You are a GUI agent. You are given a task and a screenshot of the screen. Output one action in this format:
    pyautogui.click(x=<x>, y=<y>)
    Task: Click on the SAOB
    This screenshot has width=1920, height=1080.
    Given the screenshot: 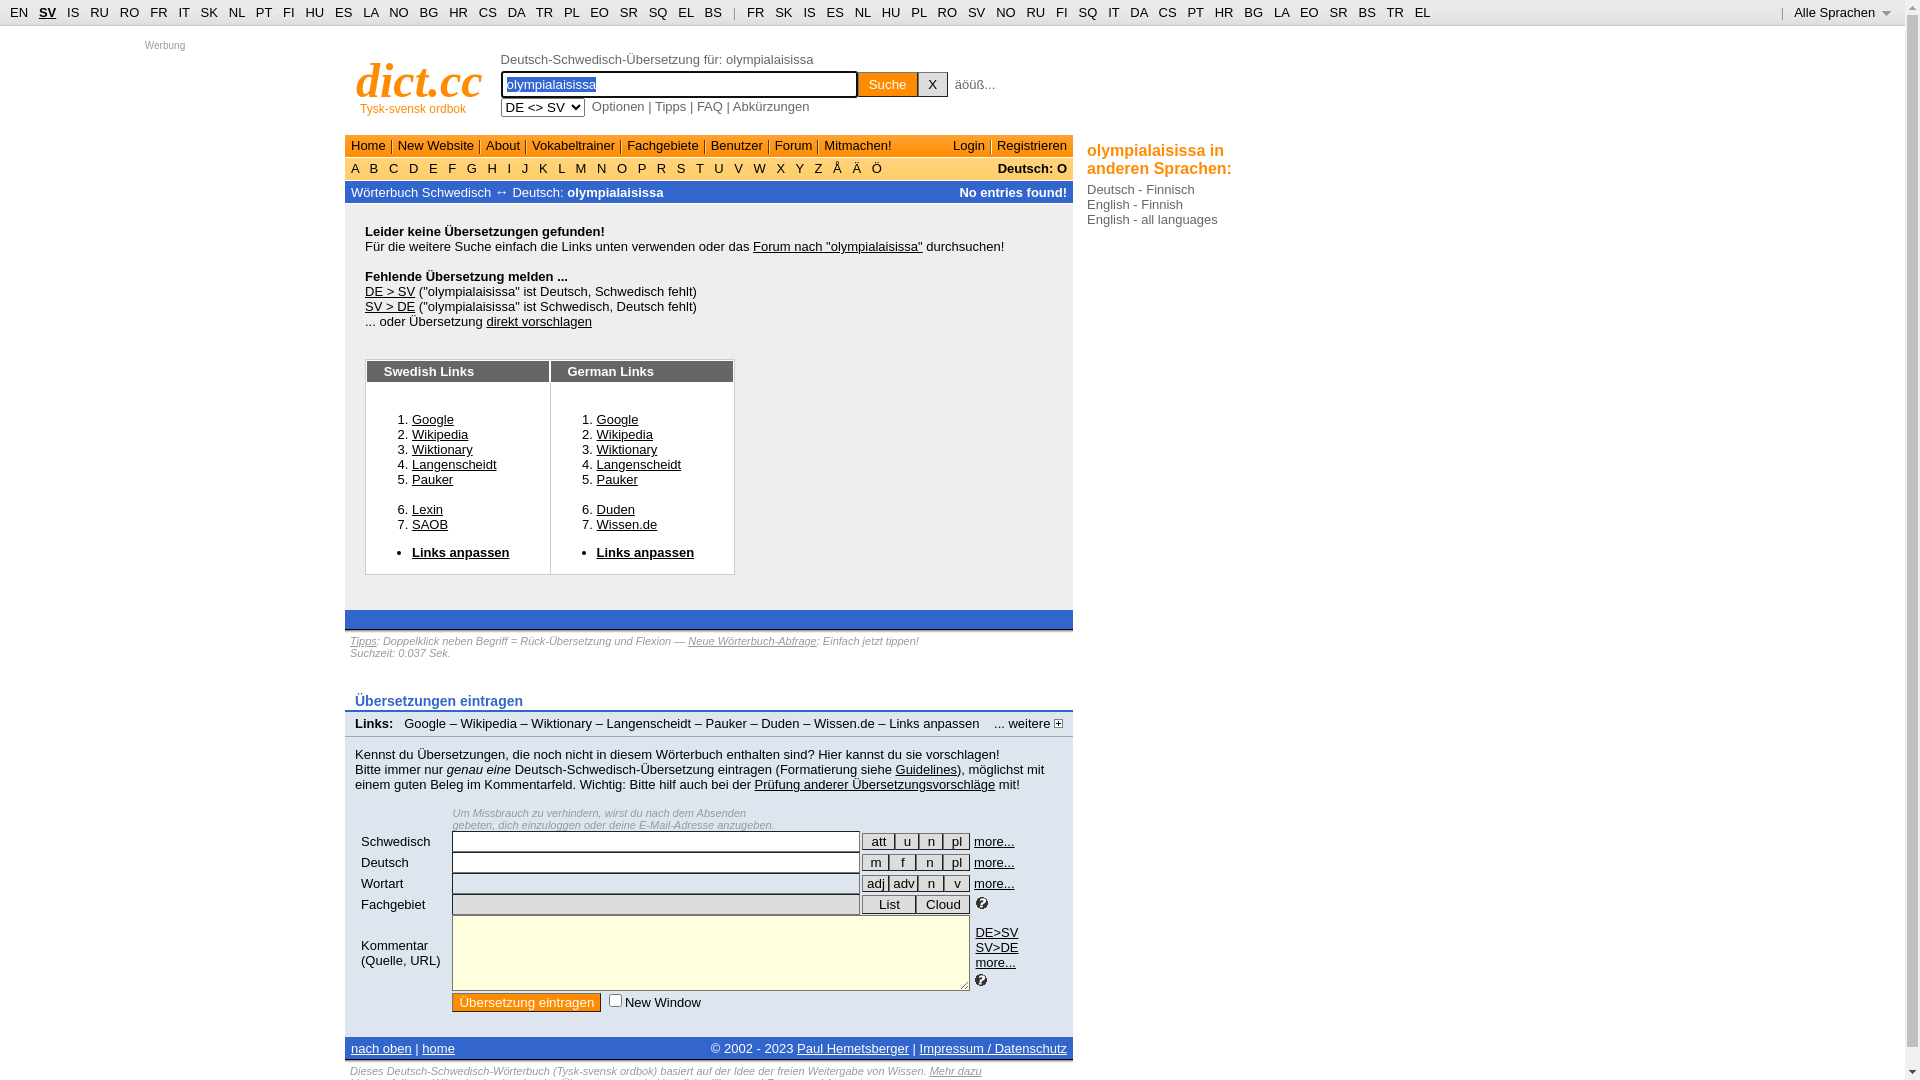 What is the action you would take?
    pyautogui.click(x=430, y=524)
    